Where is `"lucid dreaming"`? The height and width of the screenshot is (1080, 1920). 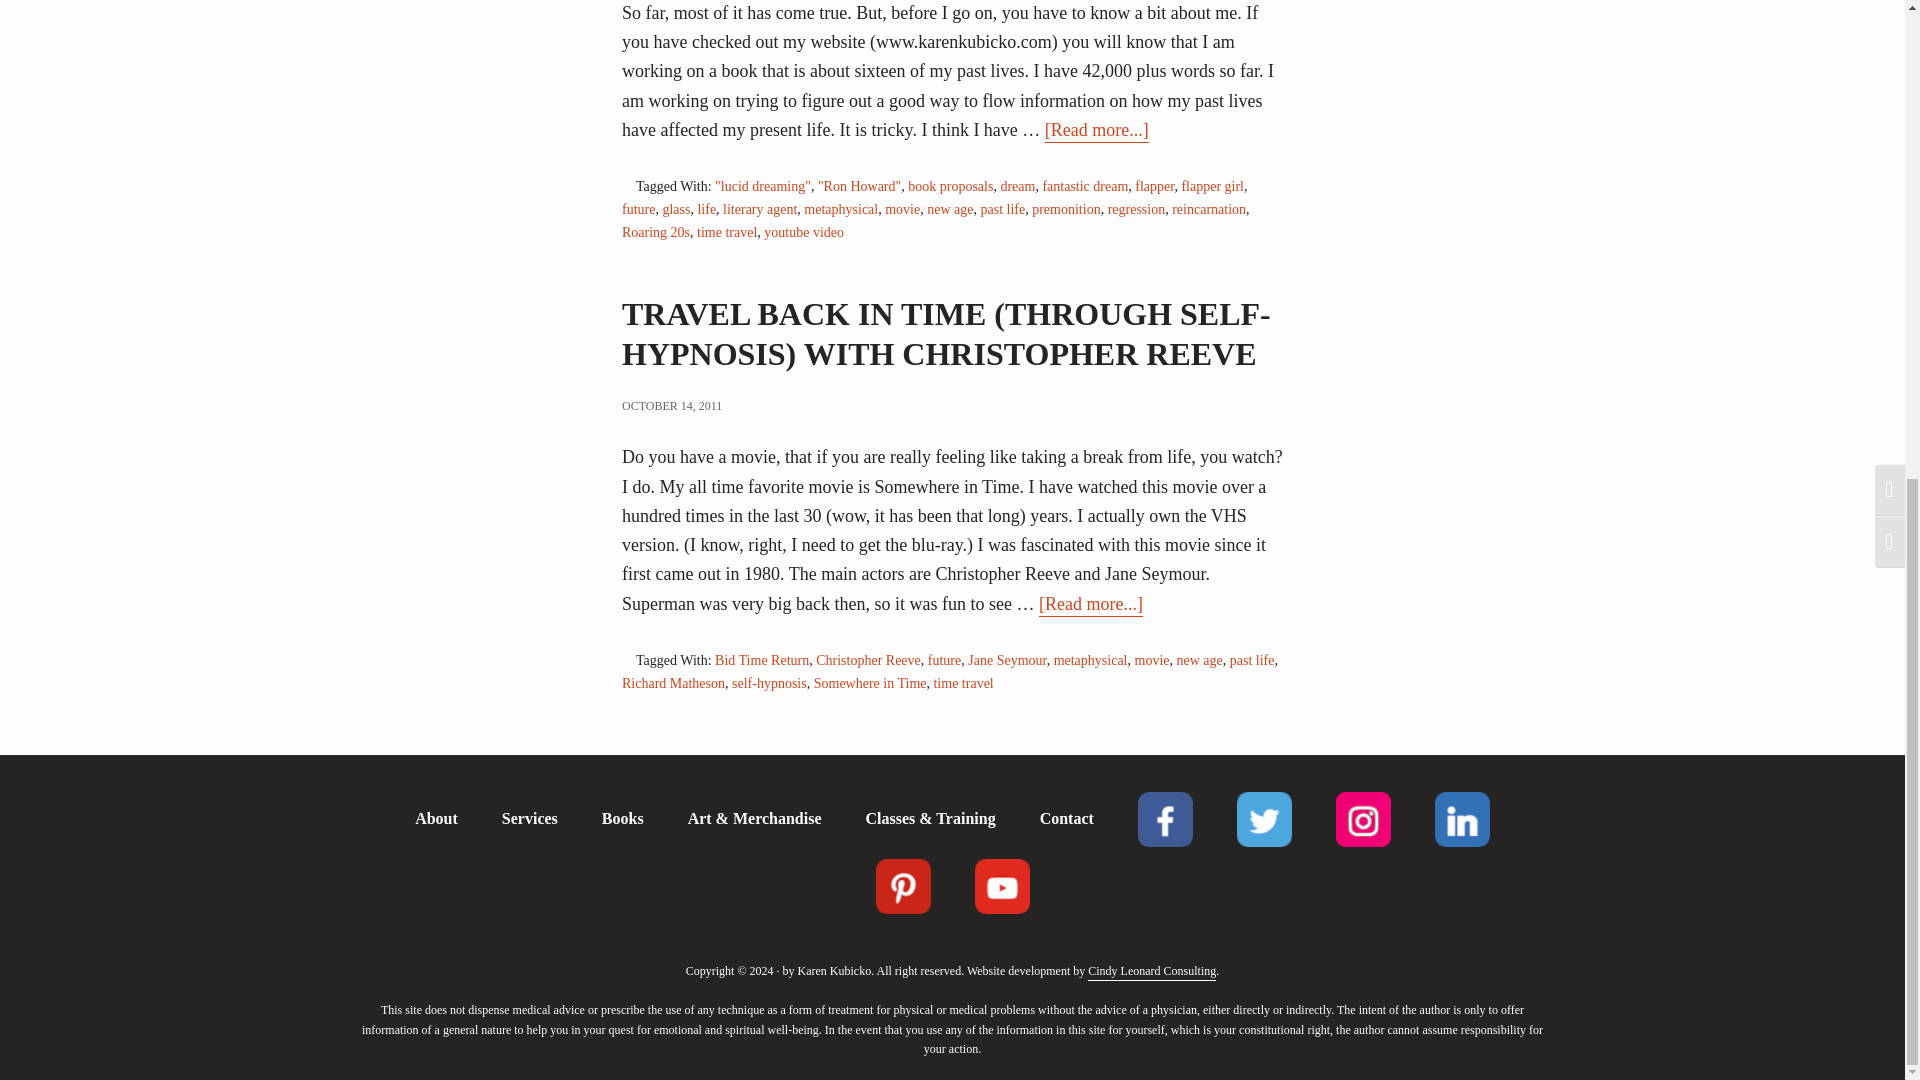 "lucid dreaming" is located at coordinates (762, 188).